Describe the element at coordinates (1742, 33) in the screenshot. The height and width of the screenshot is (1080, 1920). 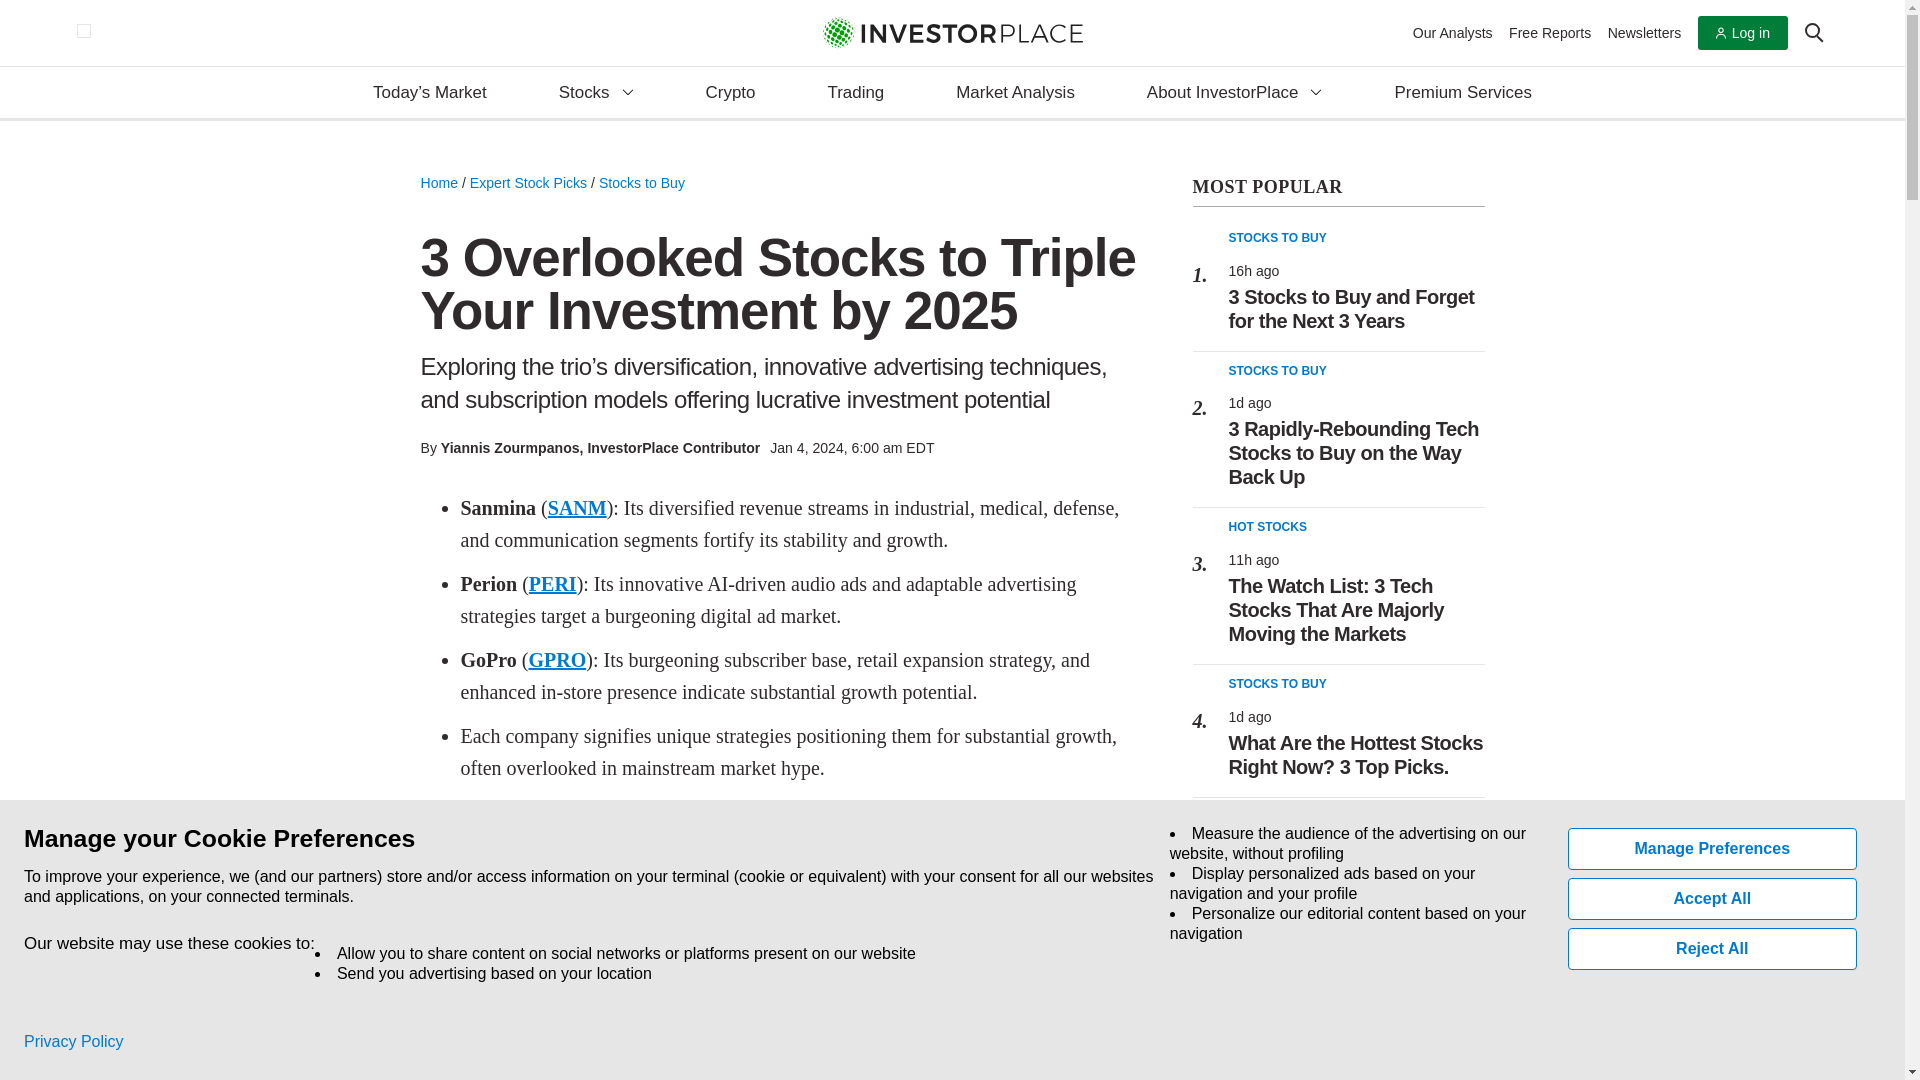
I see `Log in` at that location.